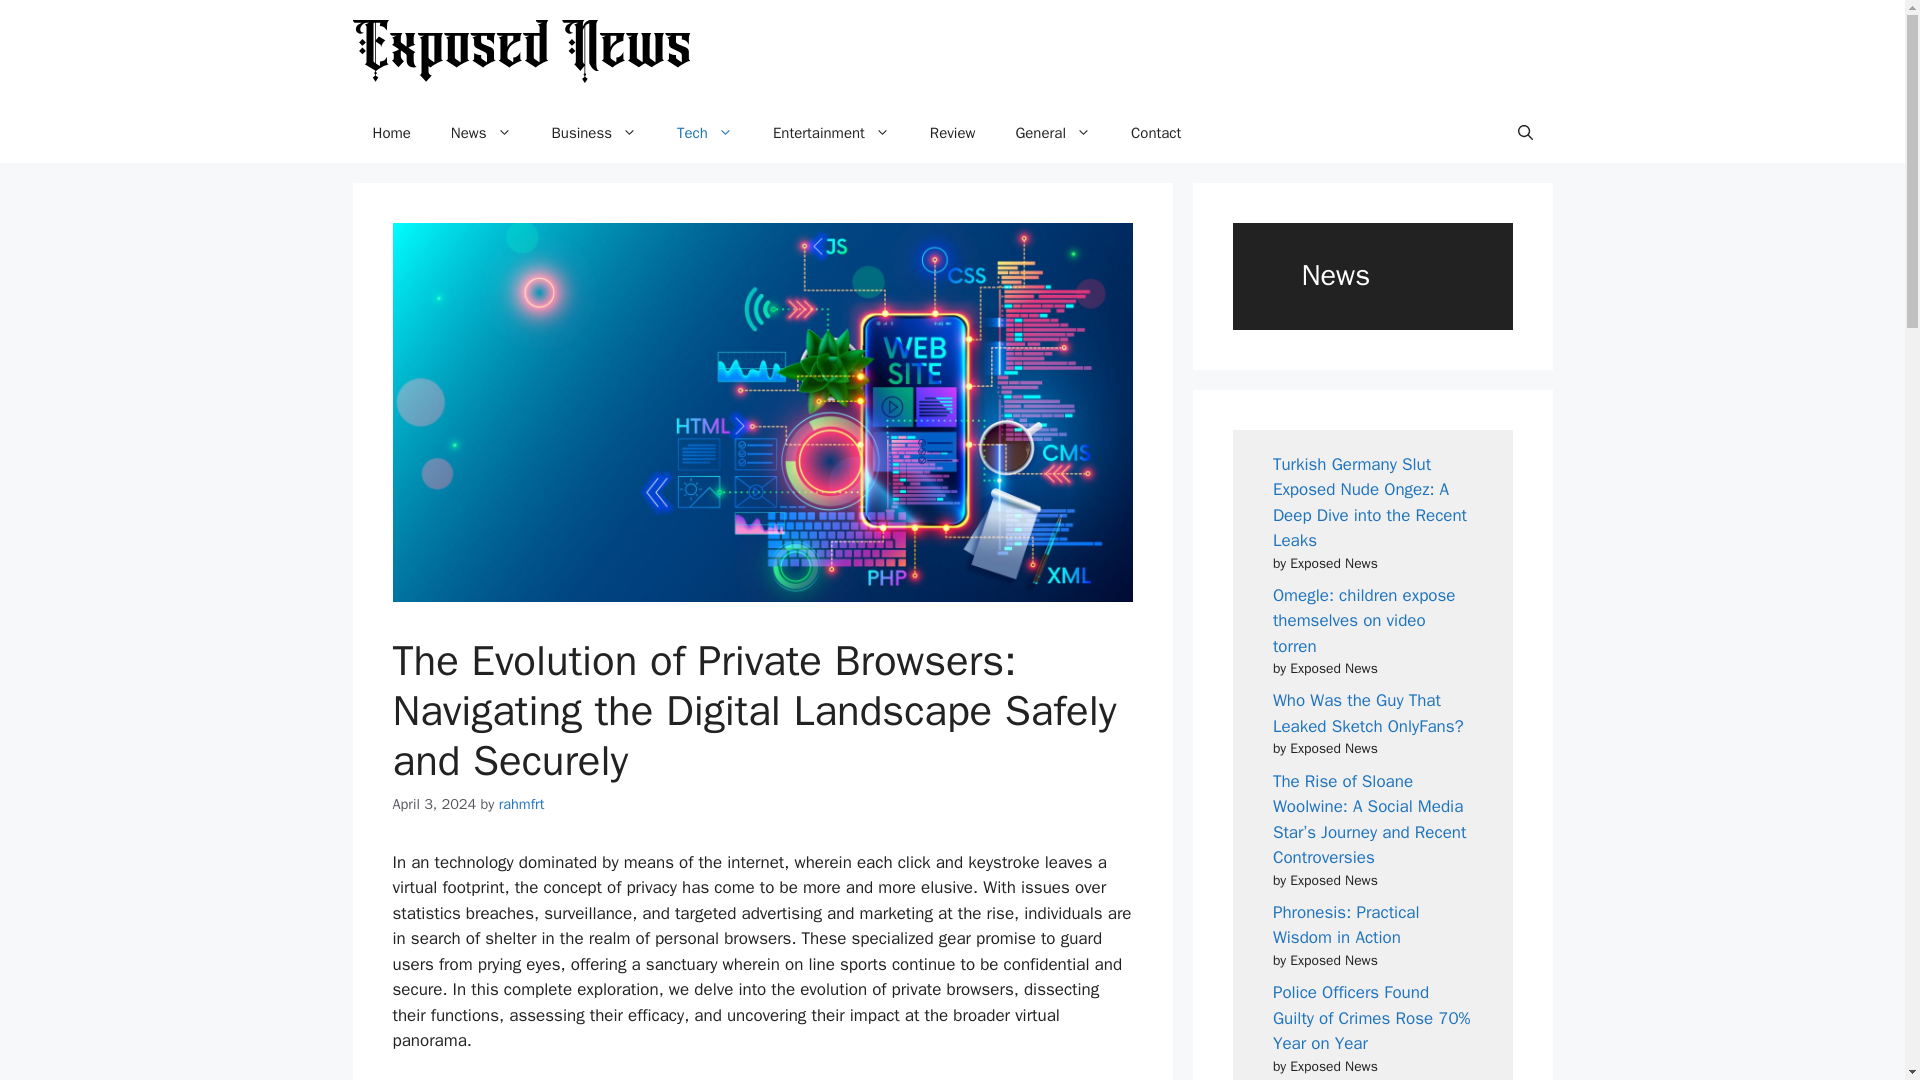 Image resolution: width=1920 pixels, height=1080 pixels. Describe the element at coordinates (480, 132) in the screenshot. I see `News` at that location.